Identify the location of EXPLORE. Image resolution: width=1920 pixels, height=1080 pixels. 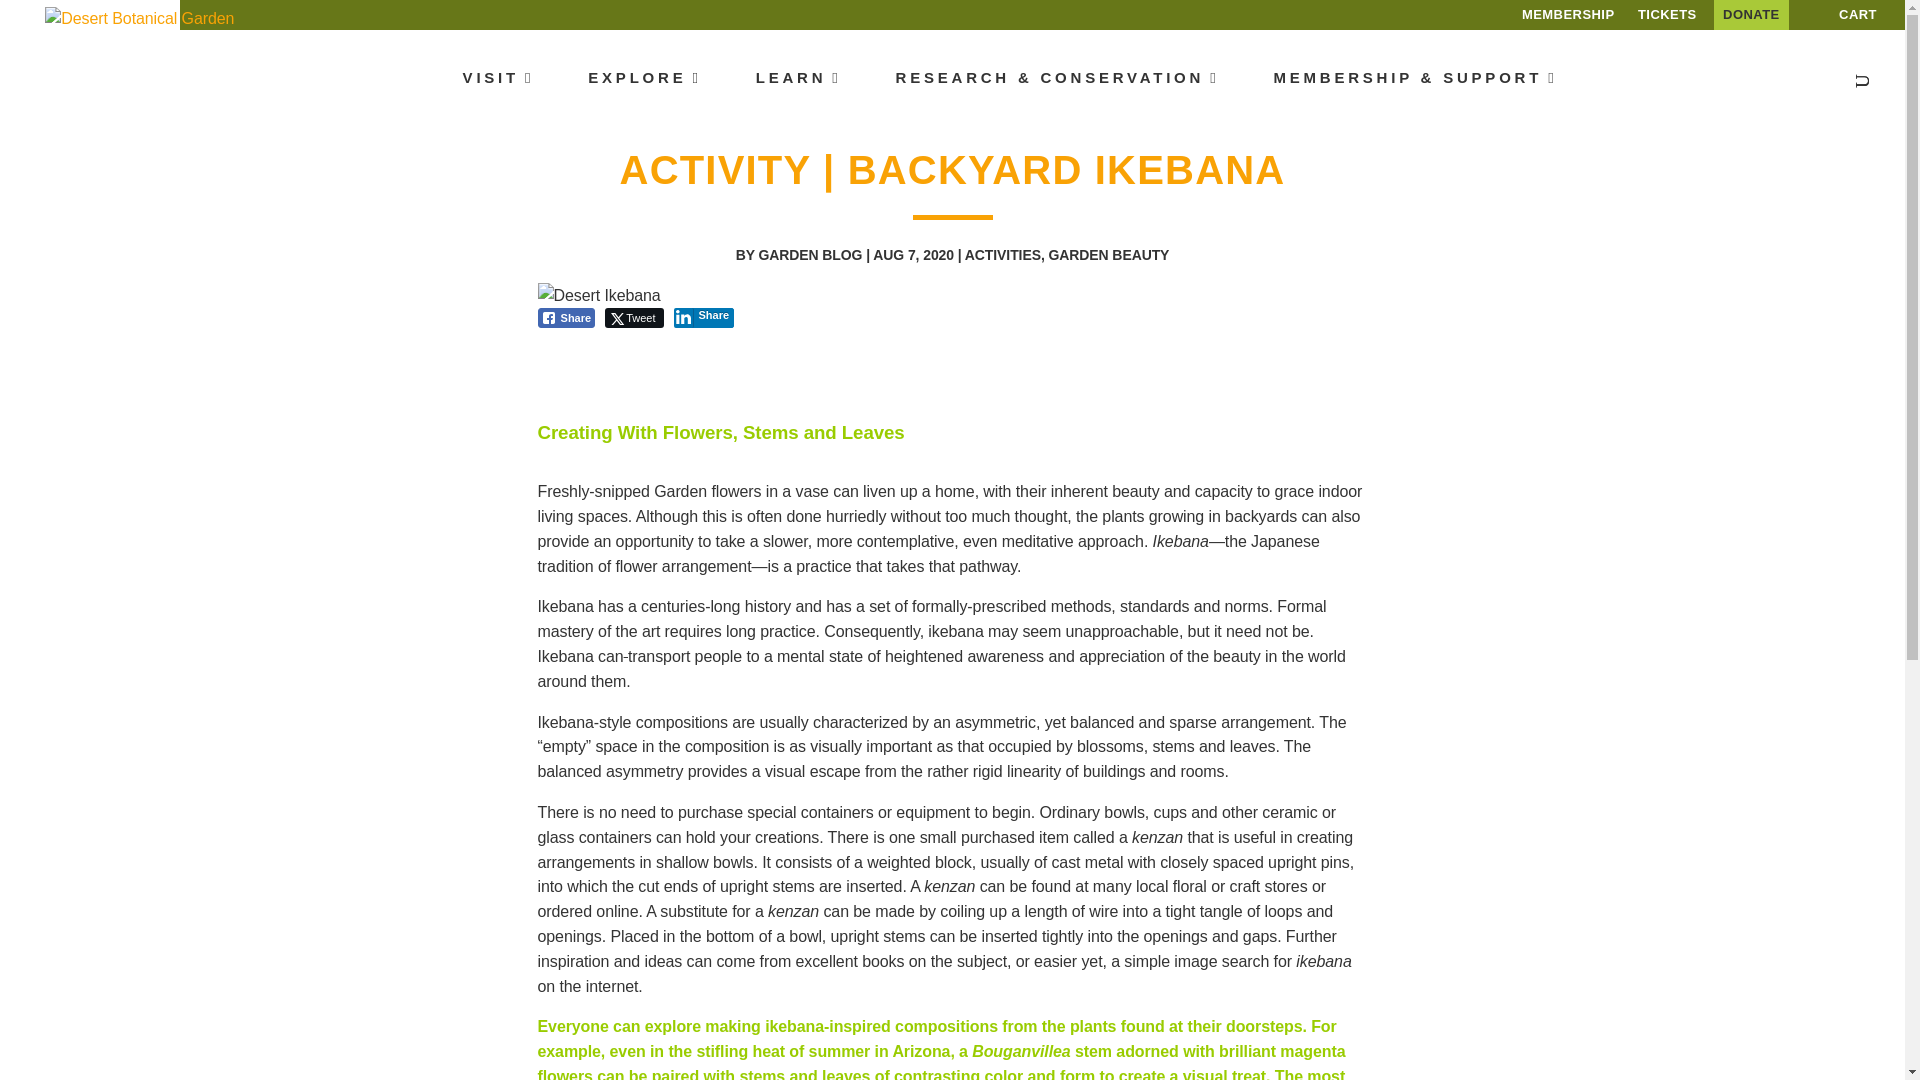
(644, 78).